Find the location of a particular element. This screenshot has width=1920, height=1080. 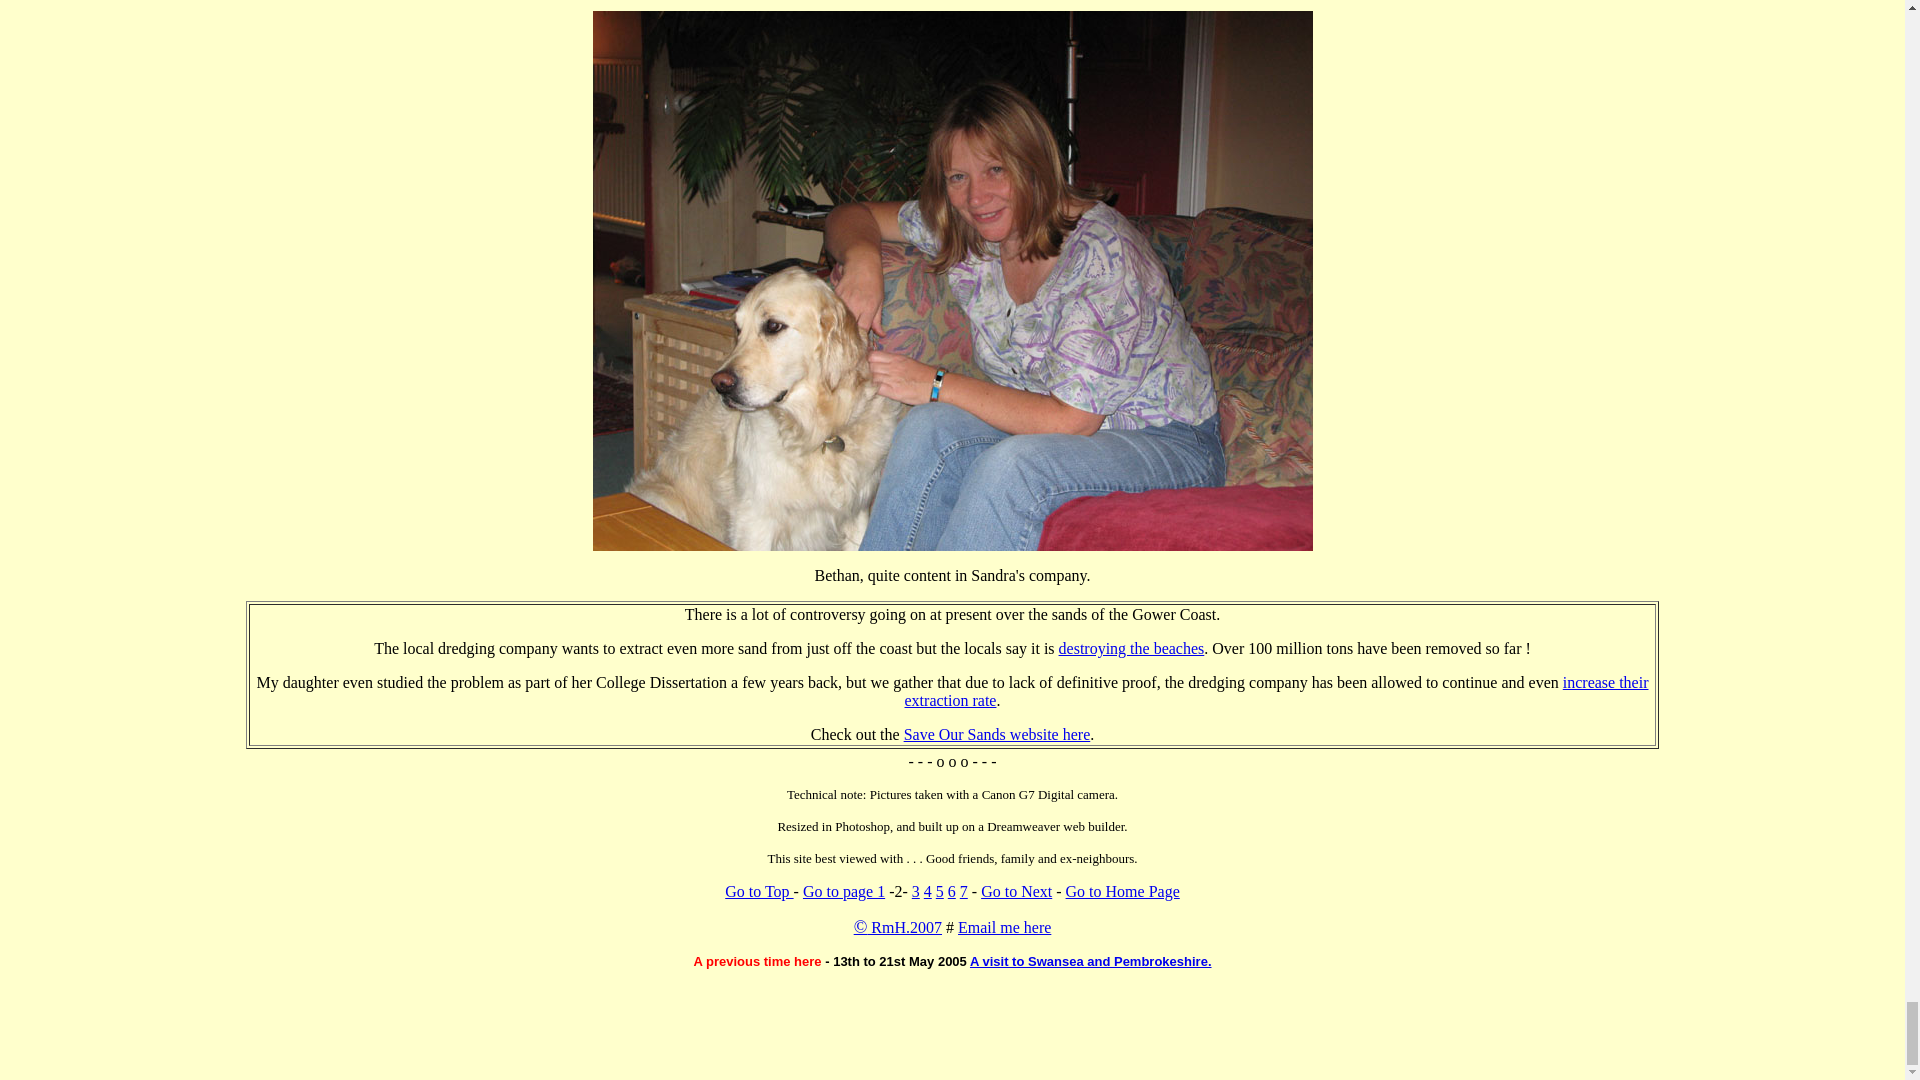

Go to page 1 is located at coordinates (844, 891).